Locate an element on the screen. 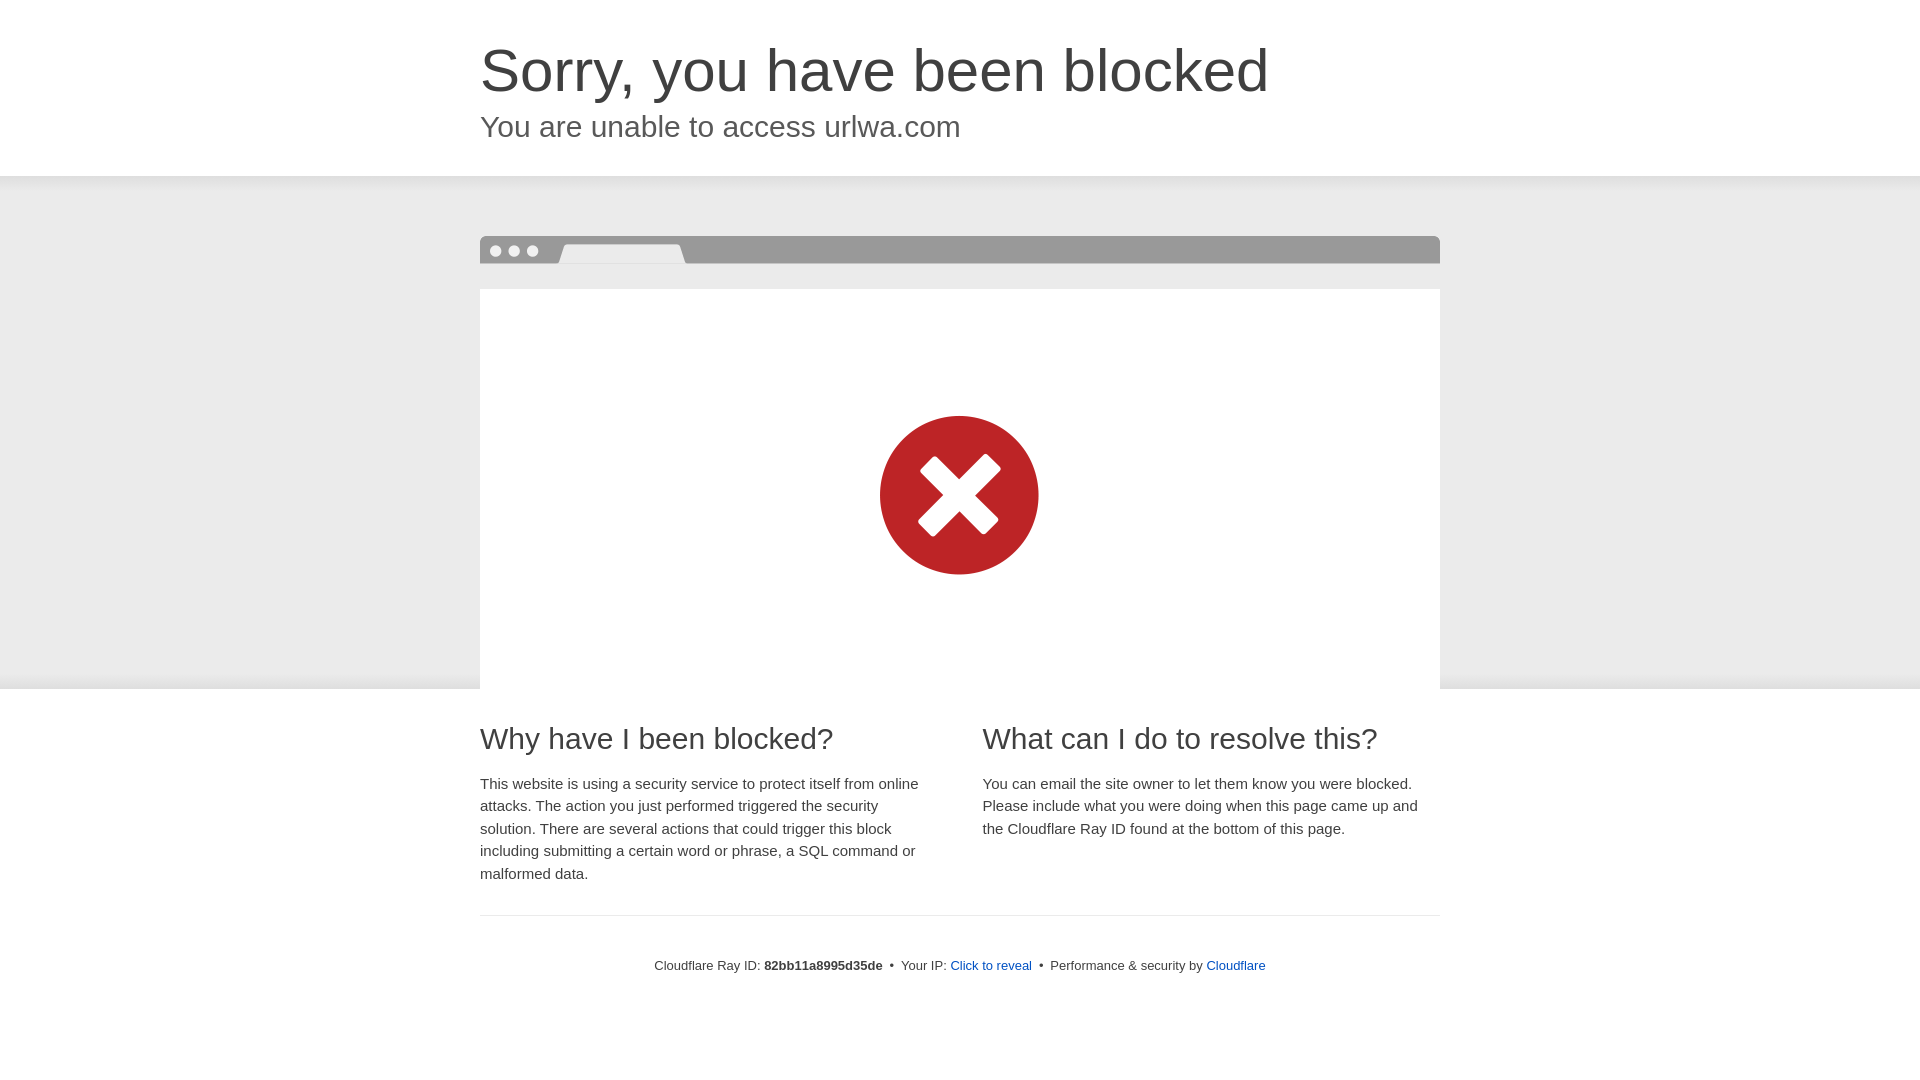 This screenshot has width=1920, height=1080. Cloudflare is located at coordinates (1236, 966).